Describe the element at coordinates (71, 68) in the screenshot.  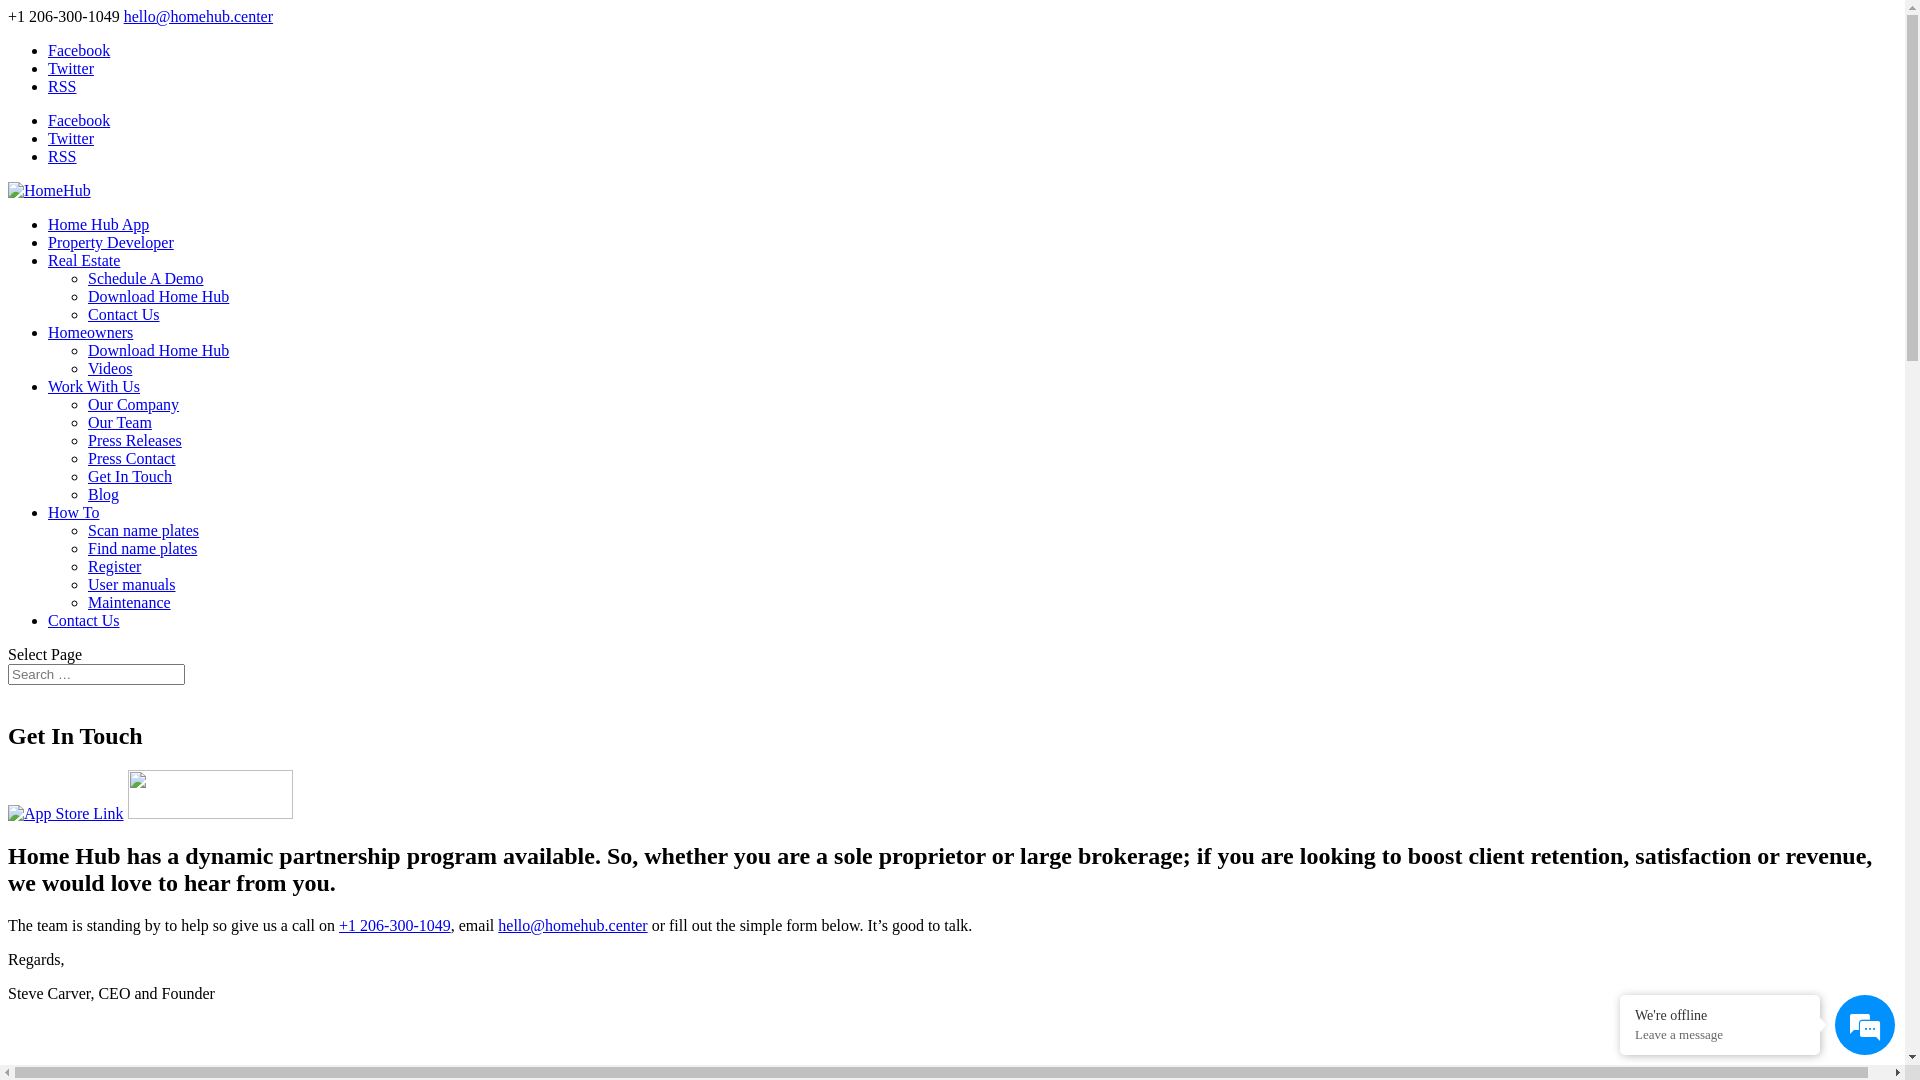
I see `Twitter` at that location.